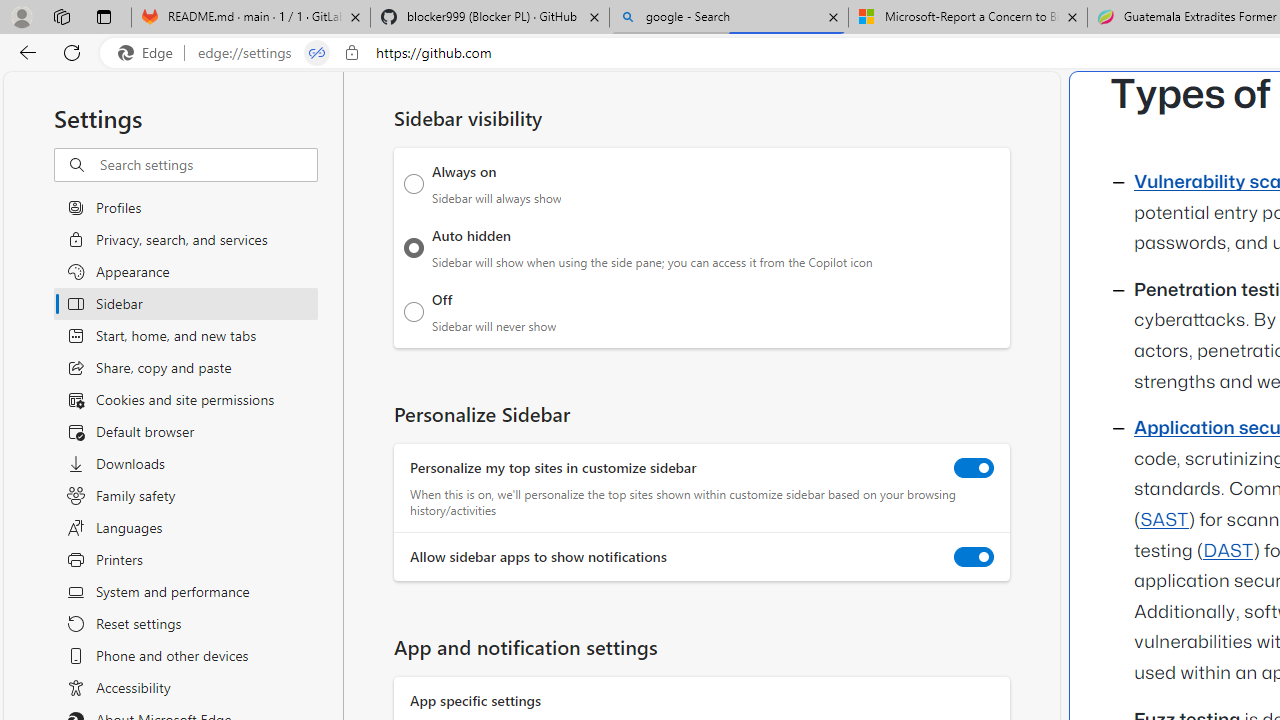 The height and width of the screenshot is (720, 1280). I want to click on Always on Sidebar will always show, so click(414, 184).